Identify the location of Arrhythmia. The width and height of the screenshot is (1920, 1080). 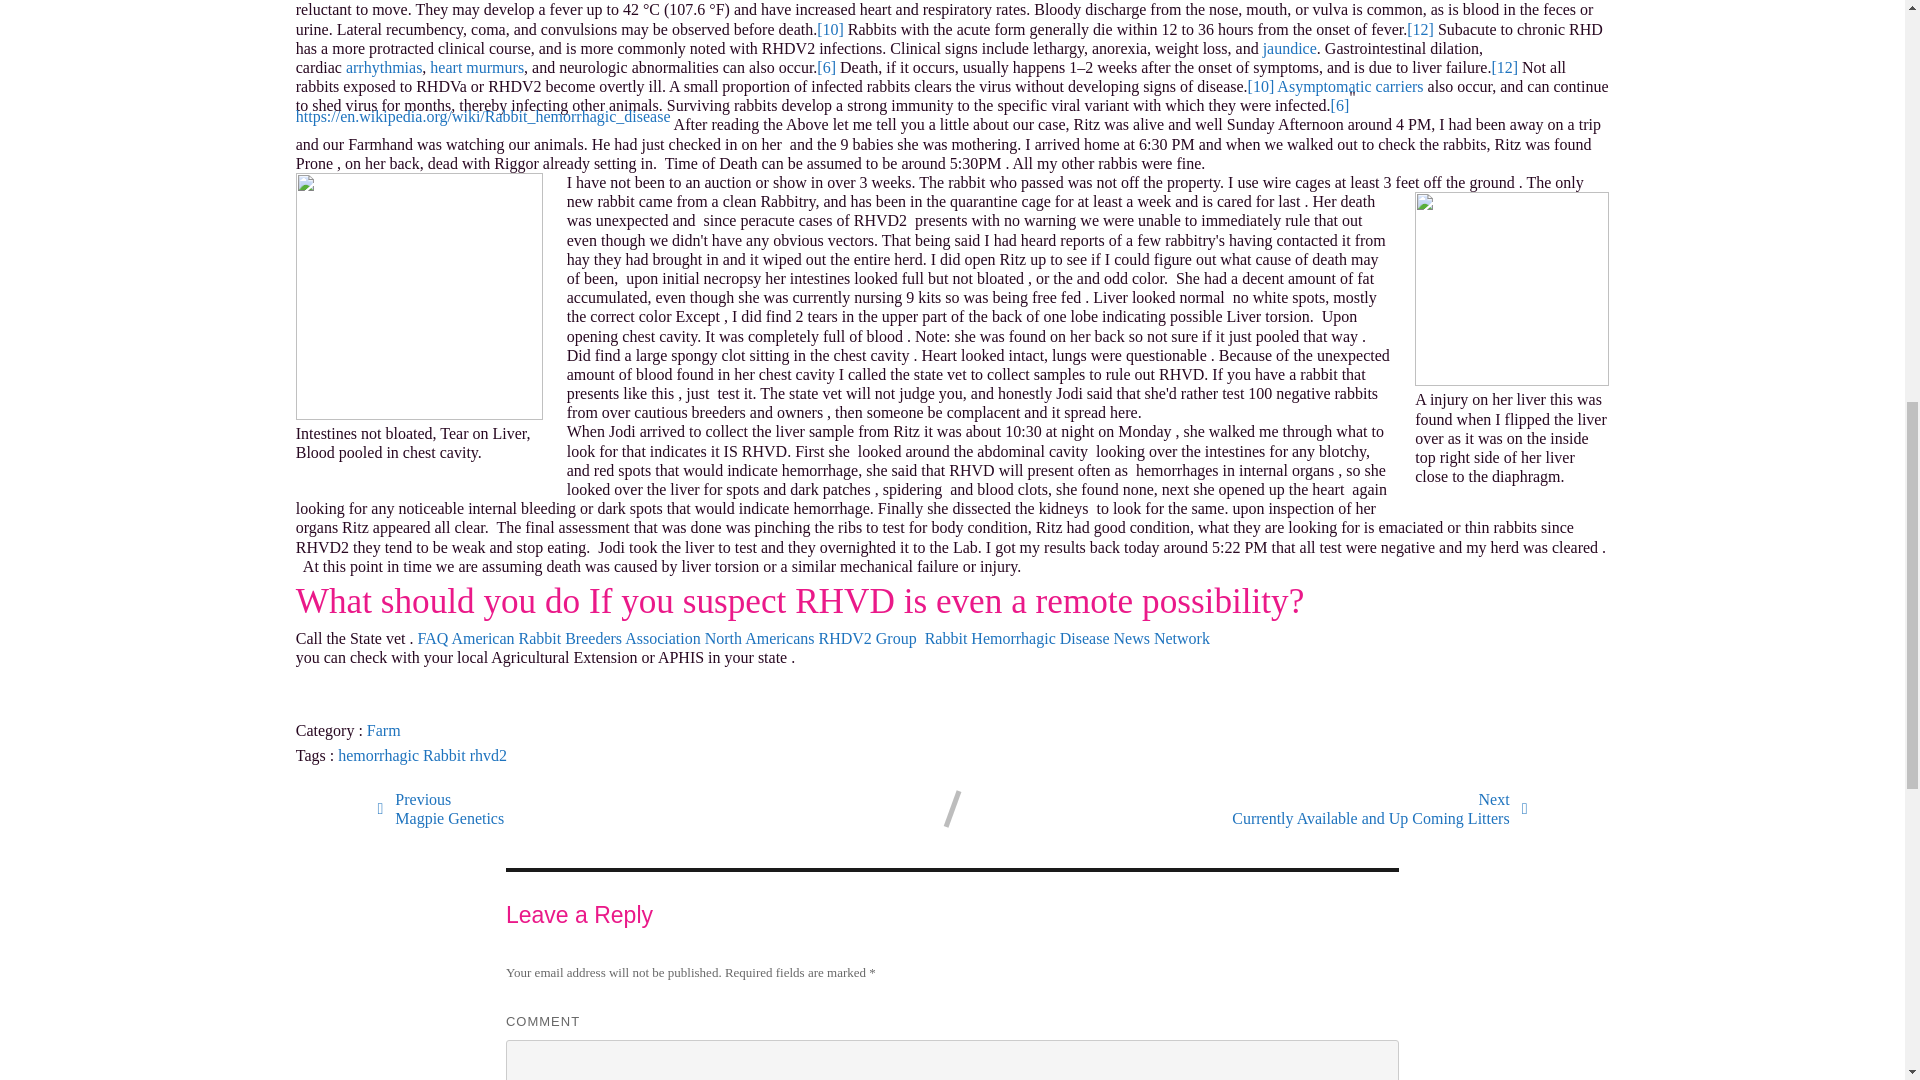
(441, 808).